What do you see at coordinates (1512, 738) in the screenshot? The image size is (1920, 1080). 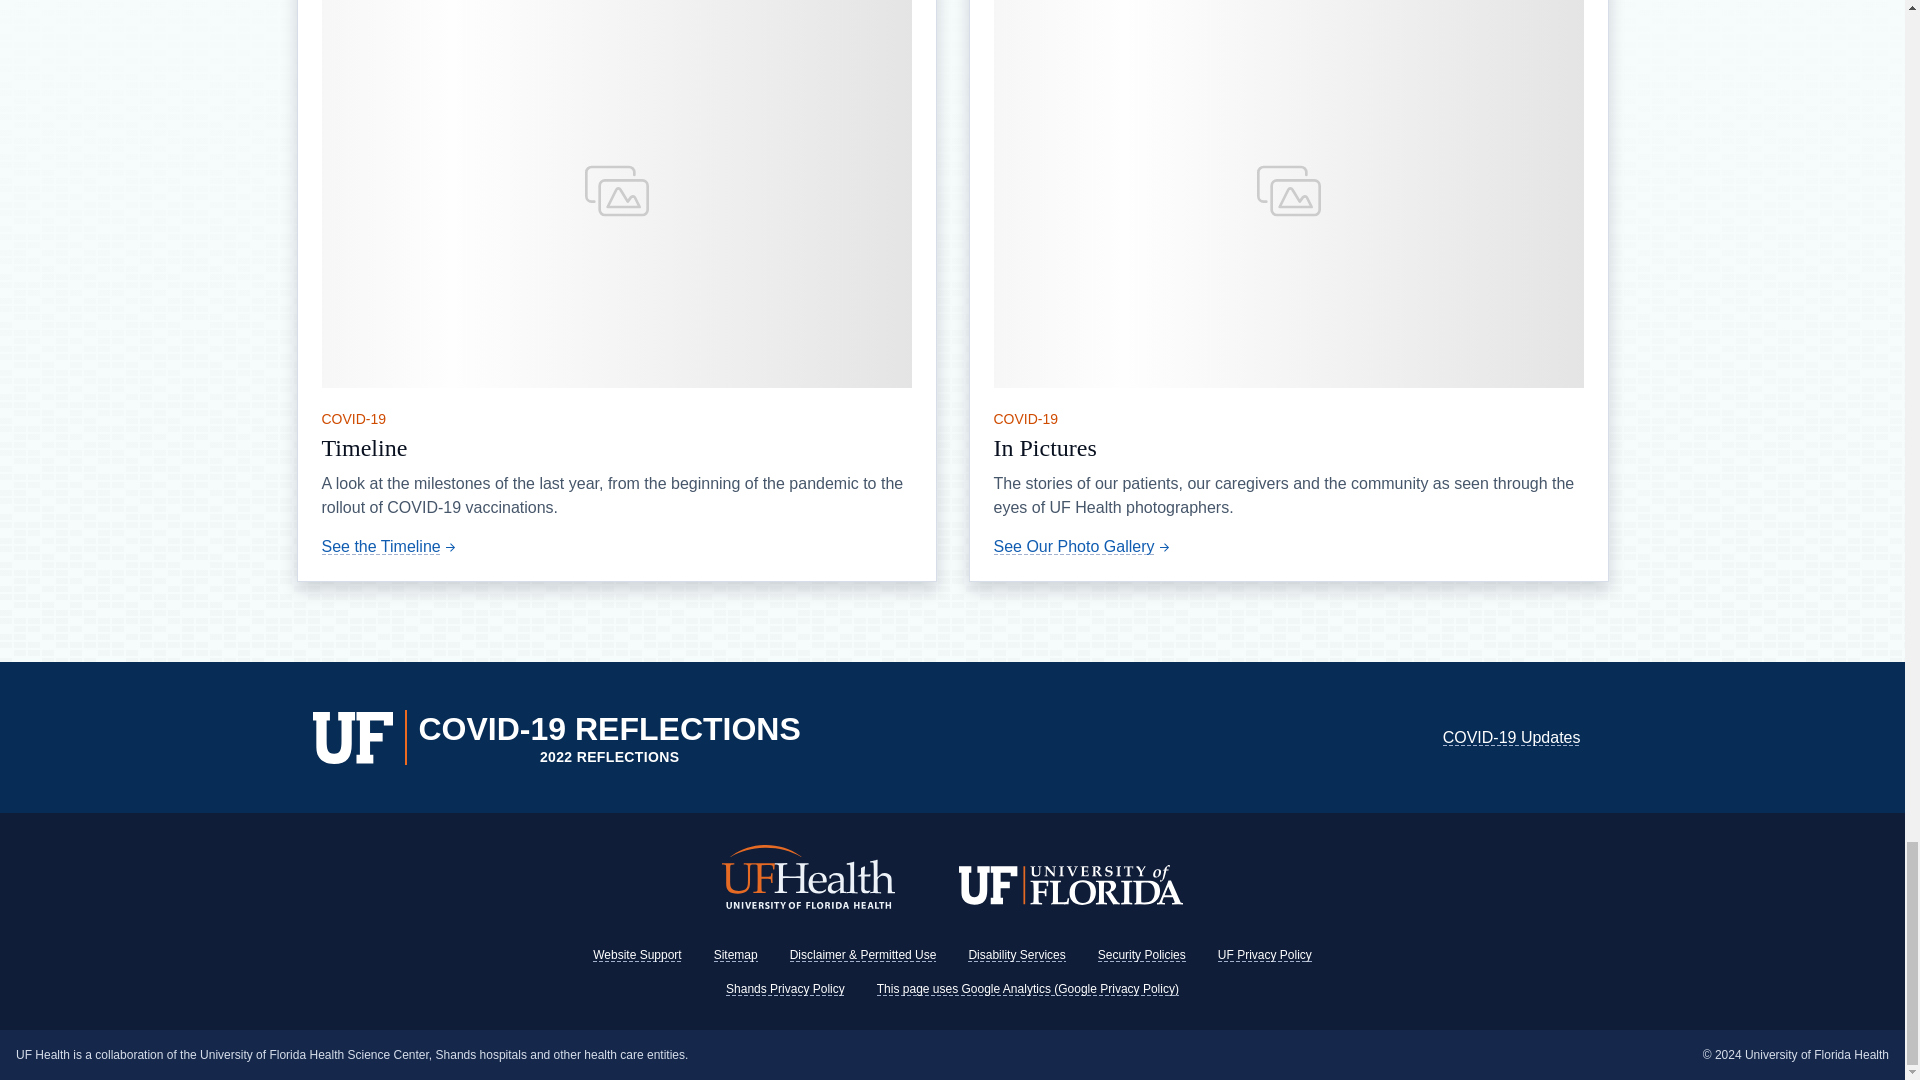 I see `COVID-19 Updates` at bounding box center [1512, 738].